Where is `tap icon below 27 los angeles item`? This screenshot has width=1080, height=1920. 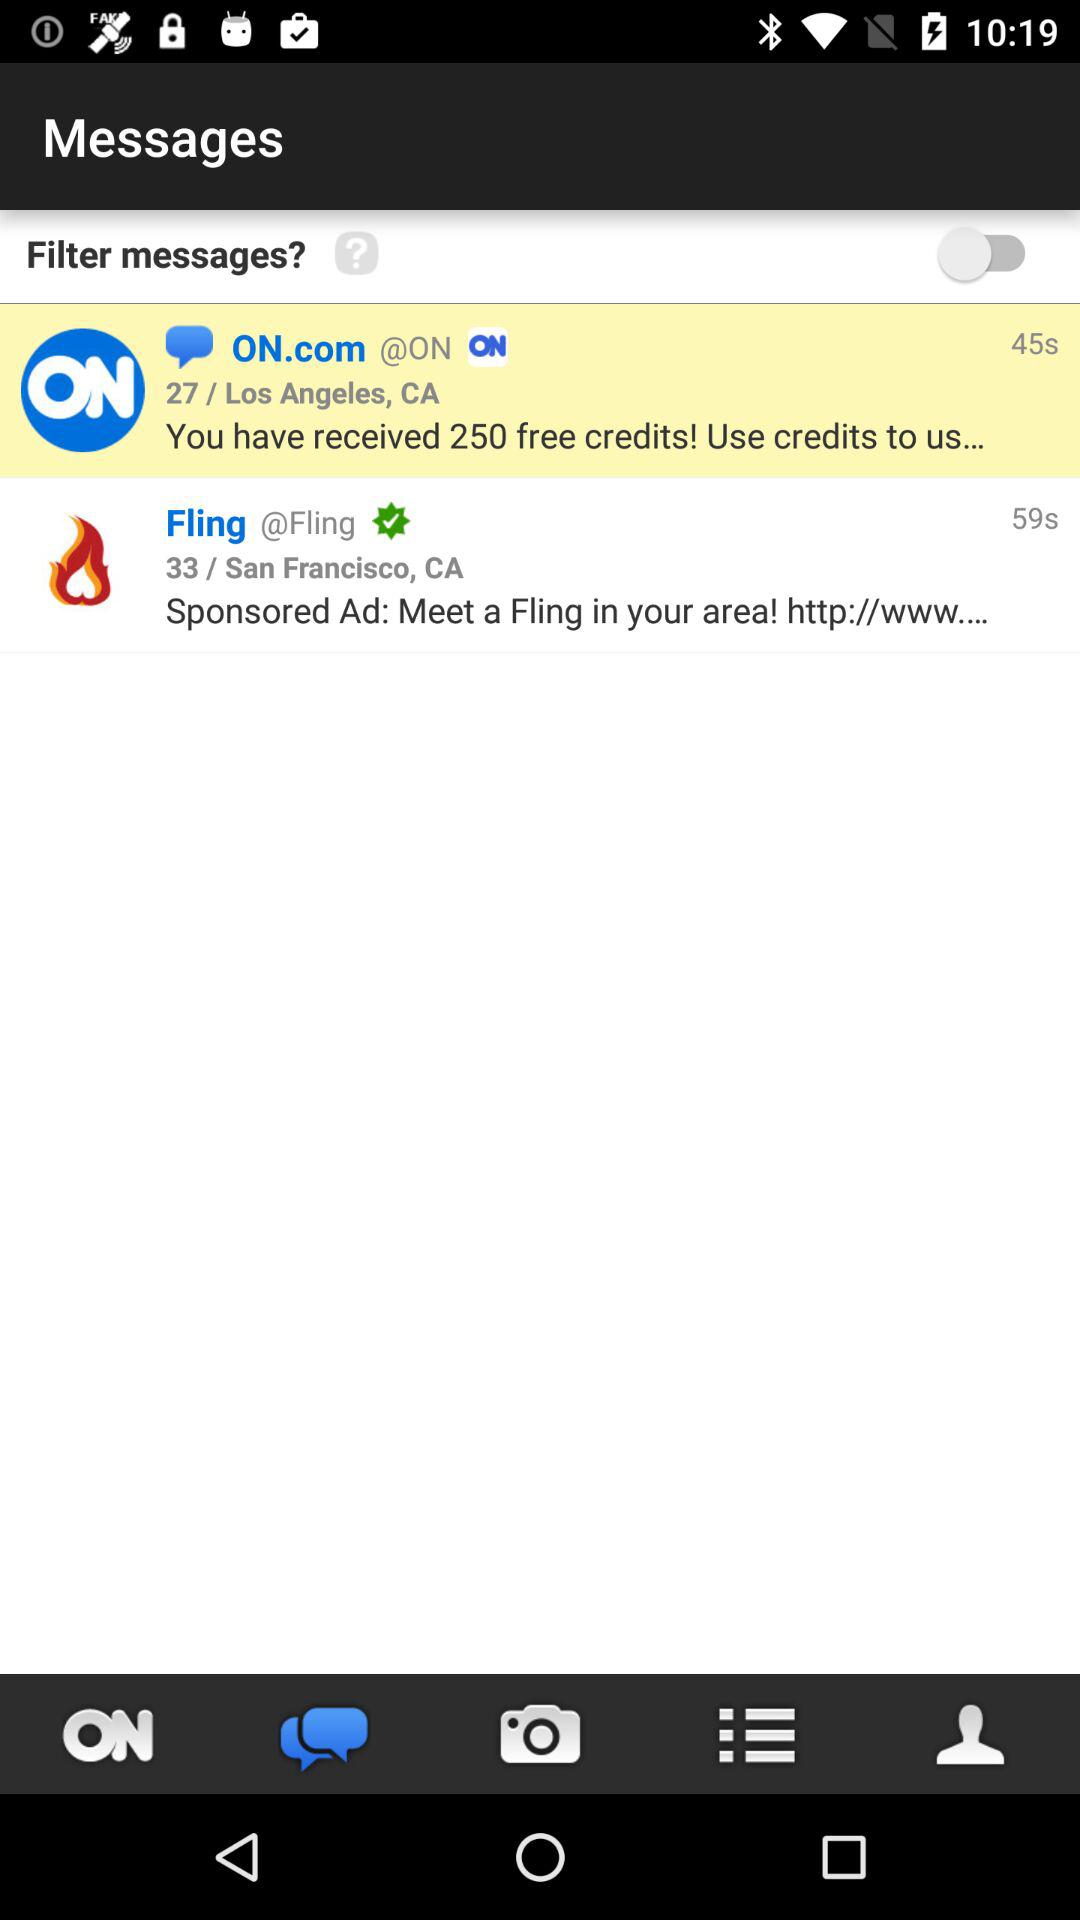
tap icon below 27 los angeles item is located at coordinates (582, 434).